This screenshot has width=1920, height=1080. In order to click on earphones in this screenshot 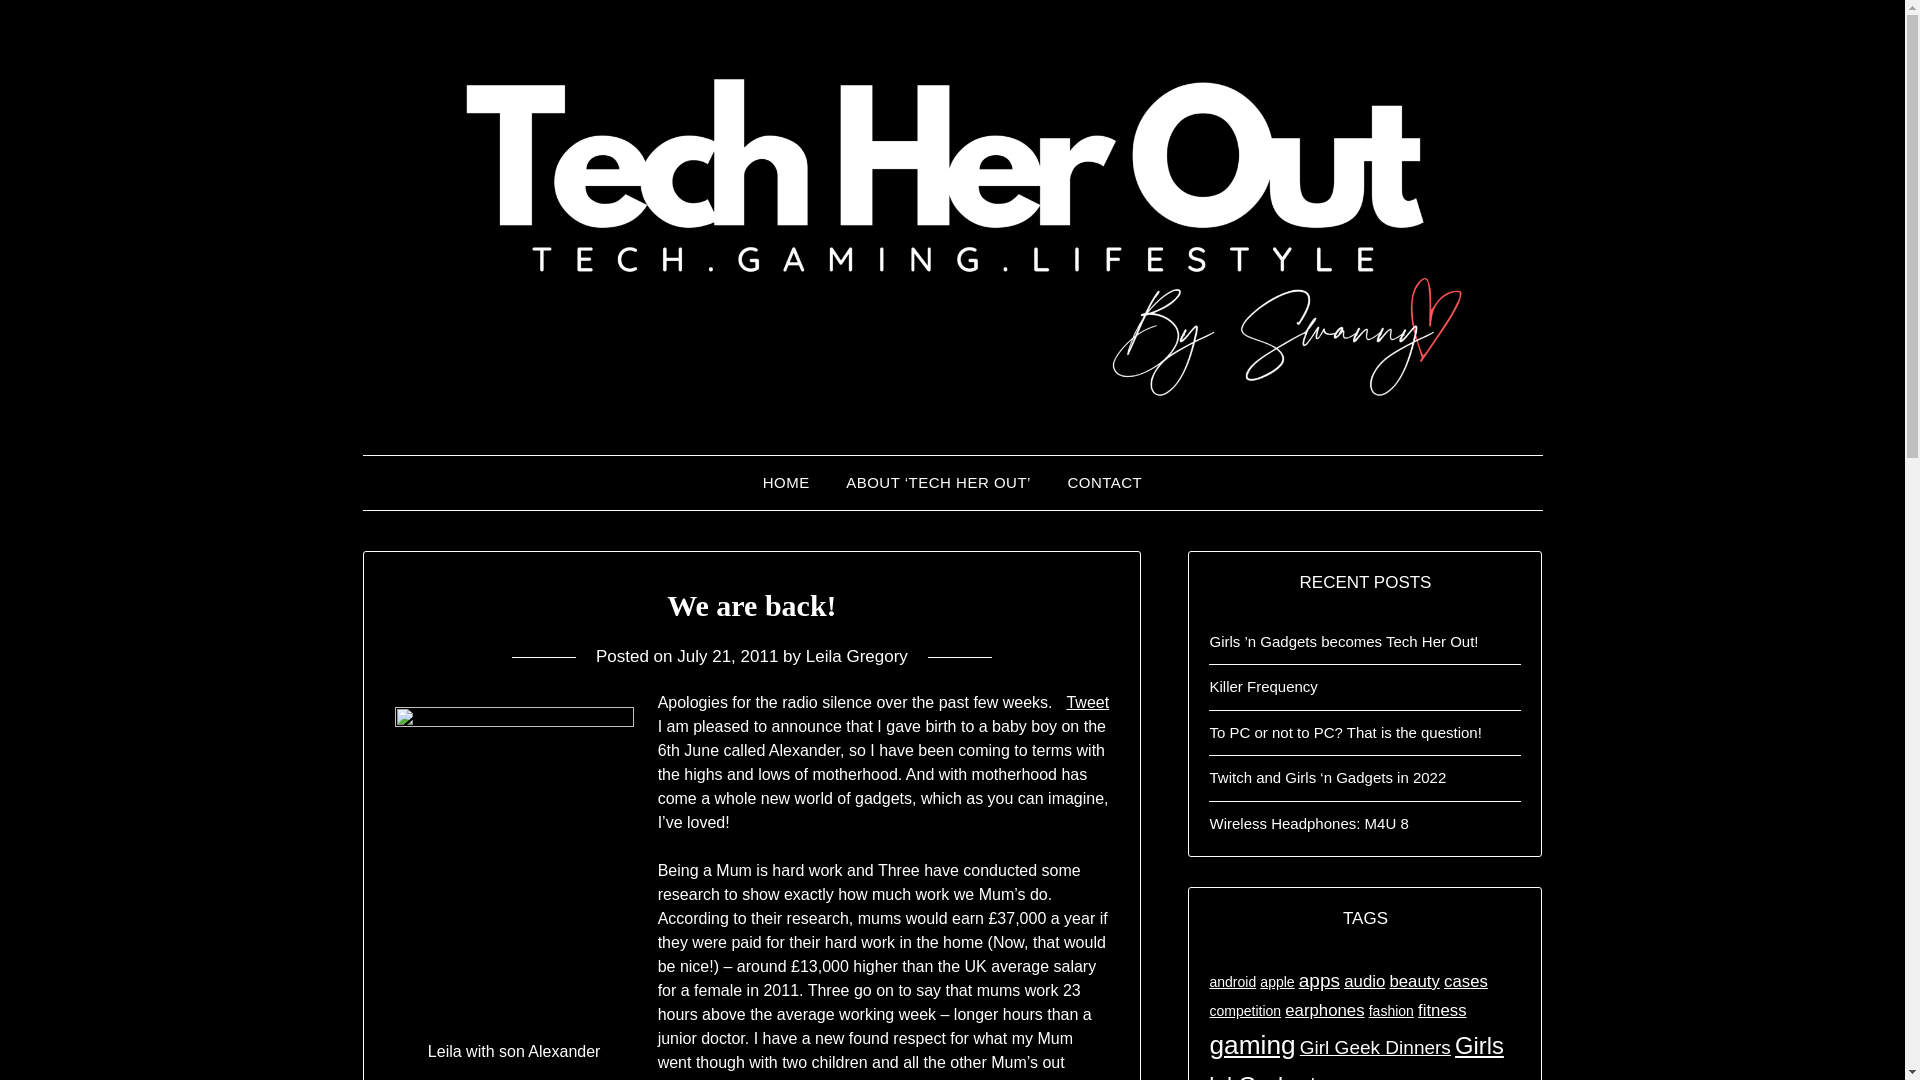, I will do `click(1324, 1010)`.